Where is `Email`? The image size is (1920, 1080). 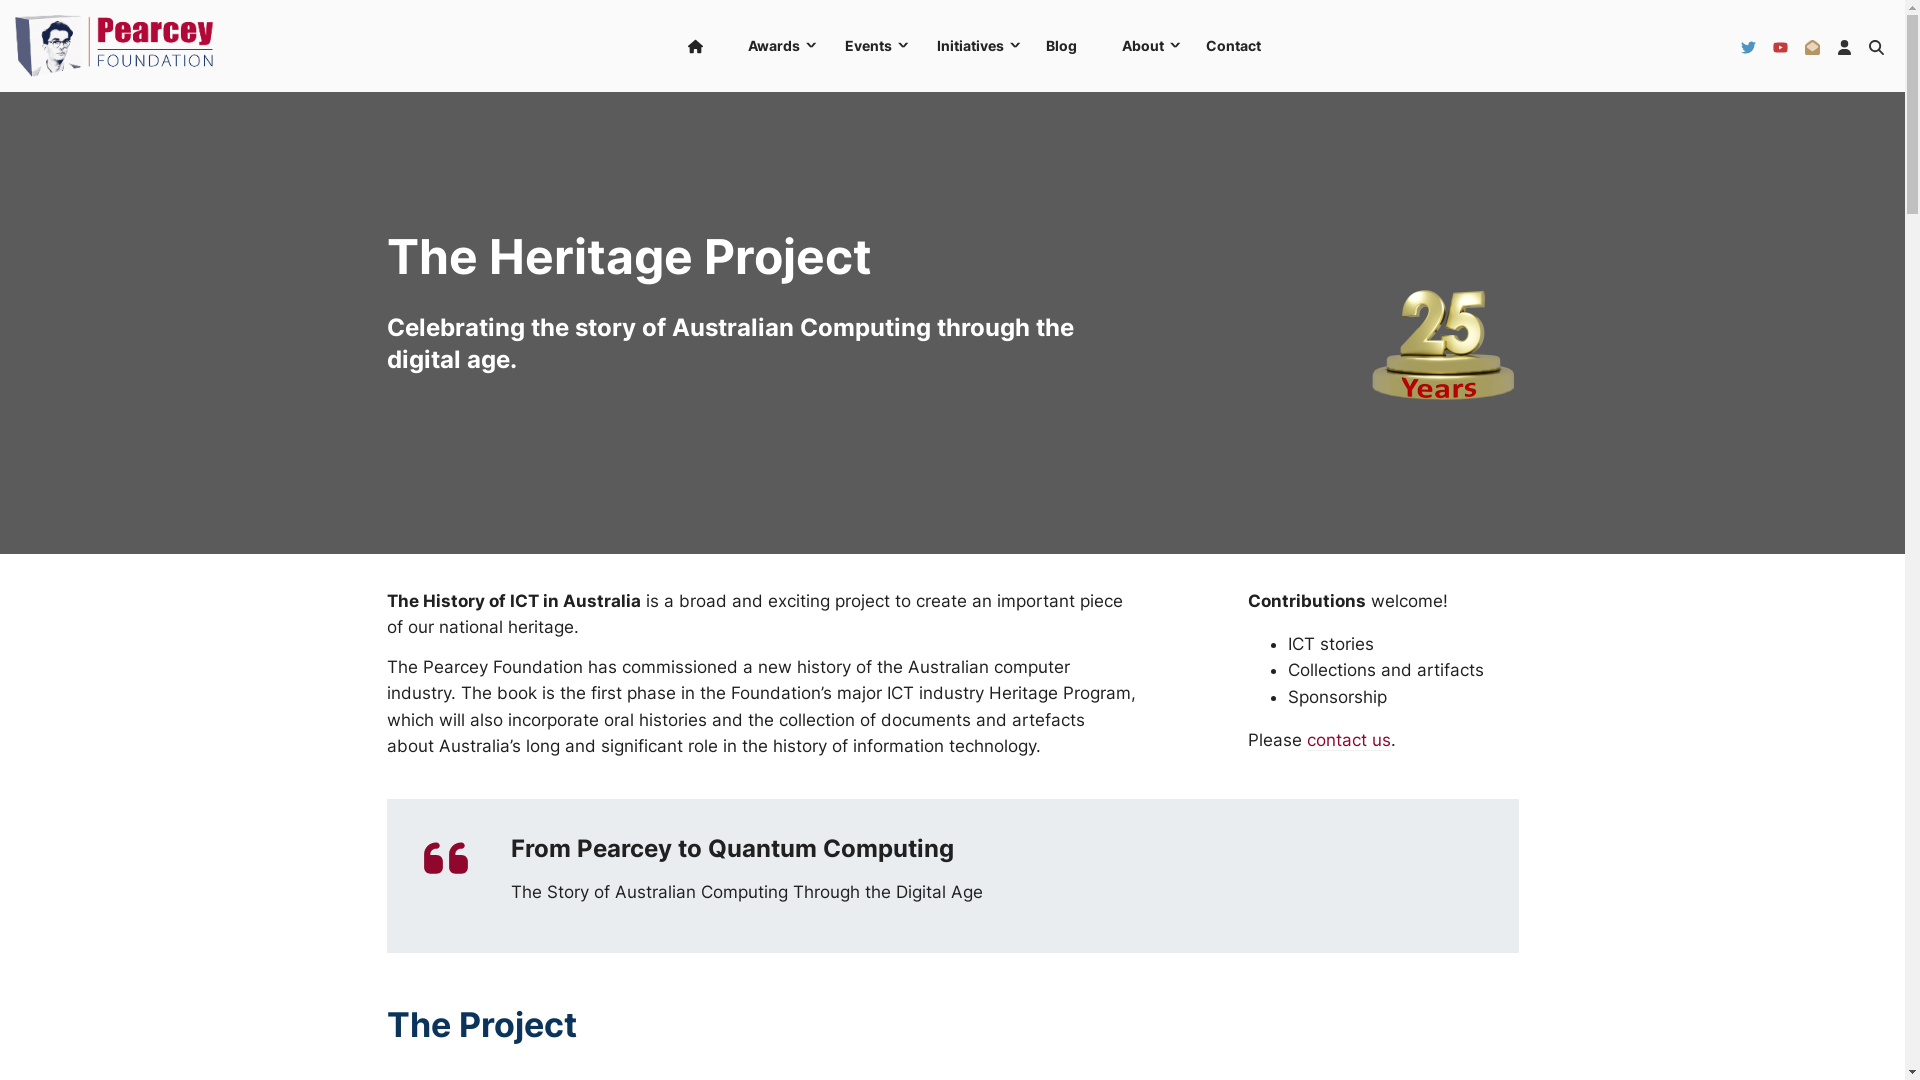 Email is located at coordinates (1812, 46).